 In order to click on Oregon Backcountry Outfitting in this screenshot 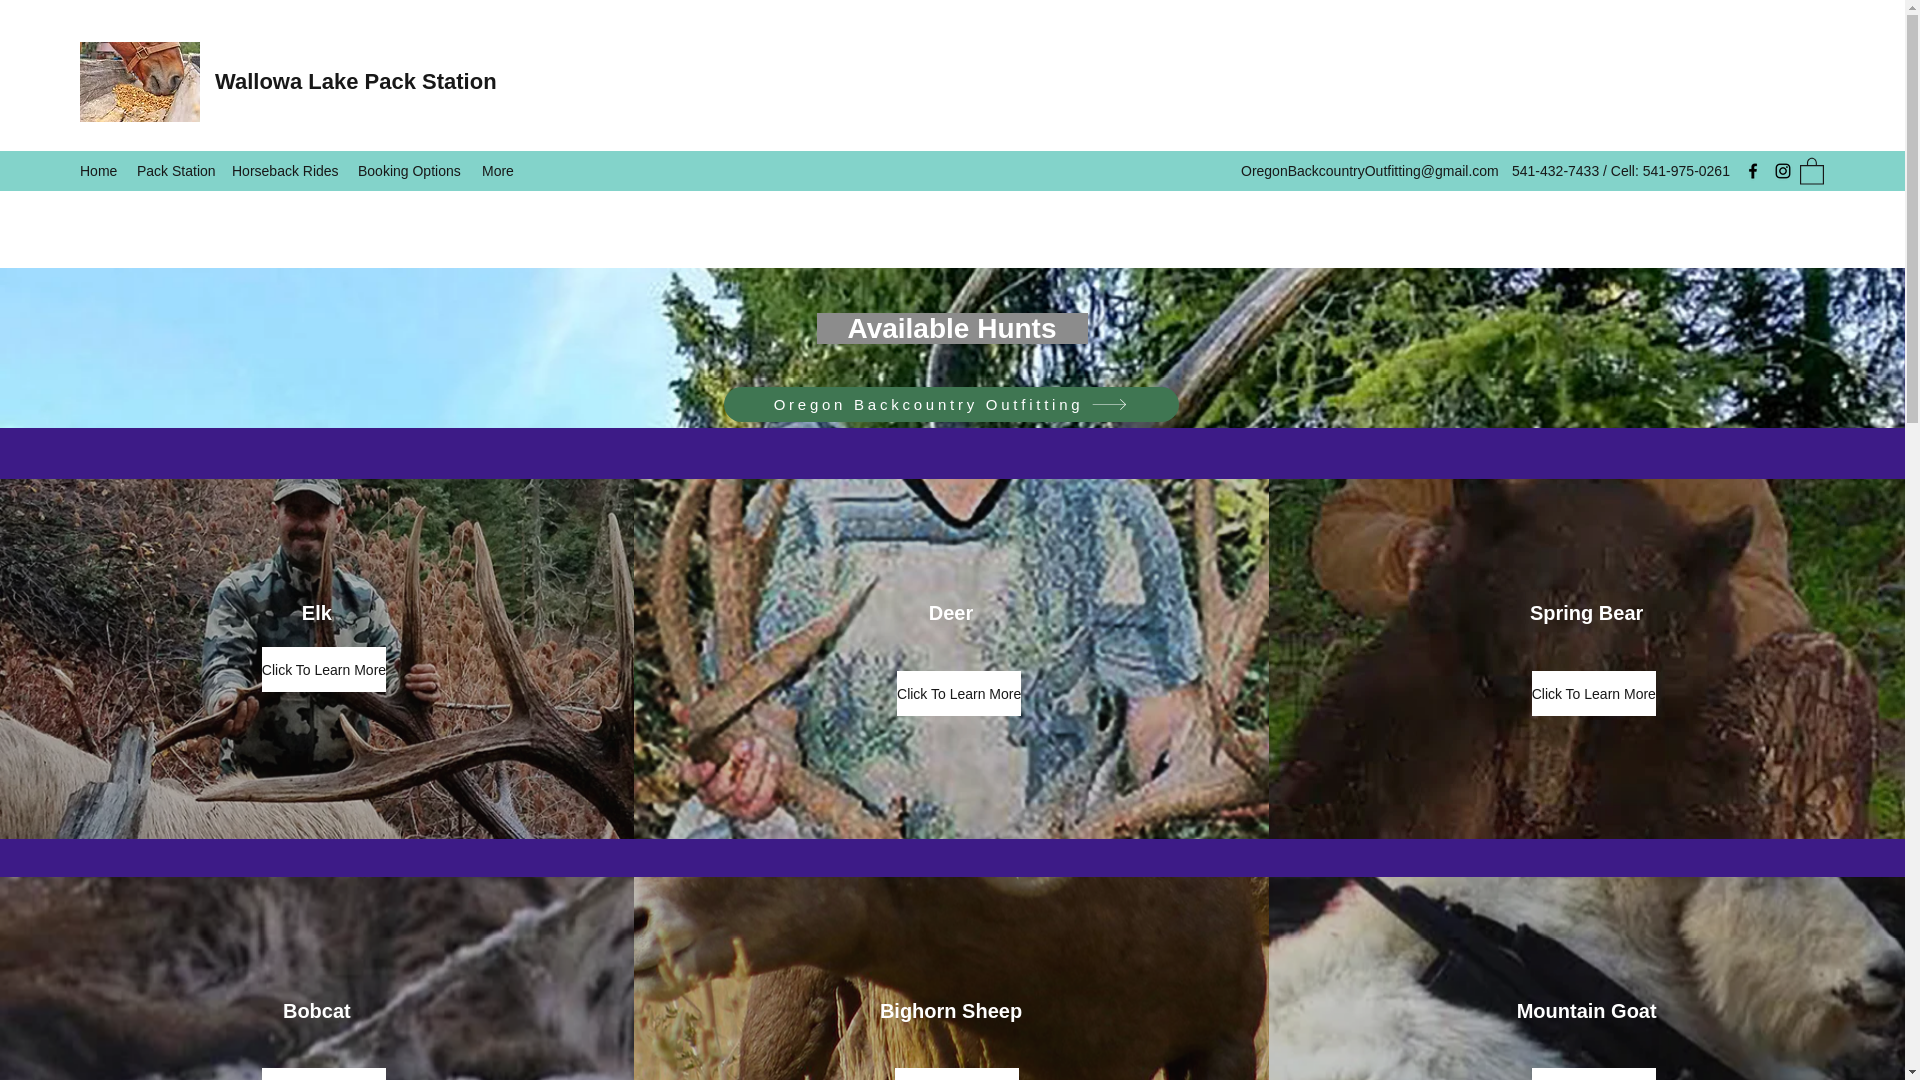, I will do `click(950, 404)`.